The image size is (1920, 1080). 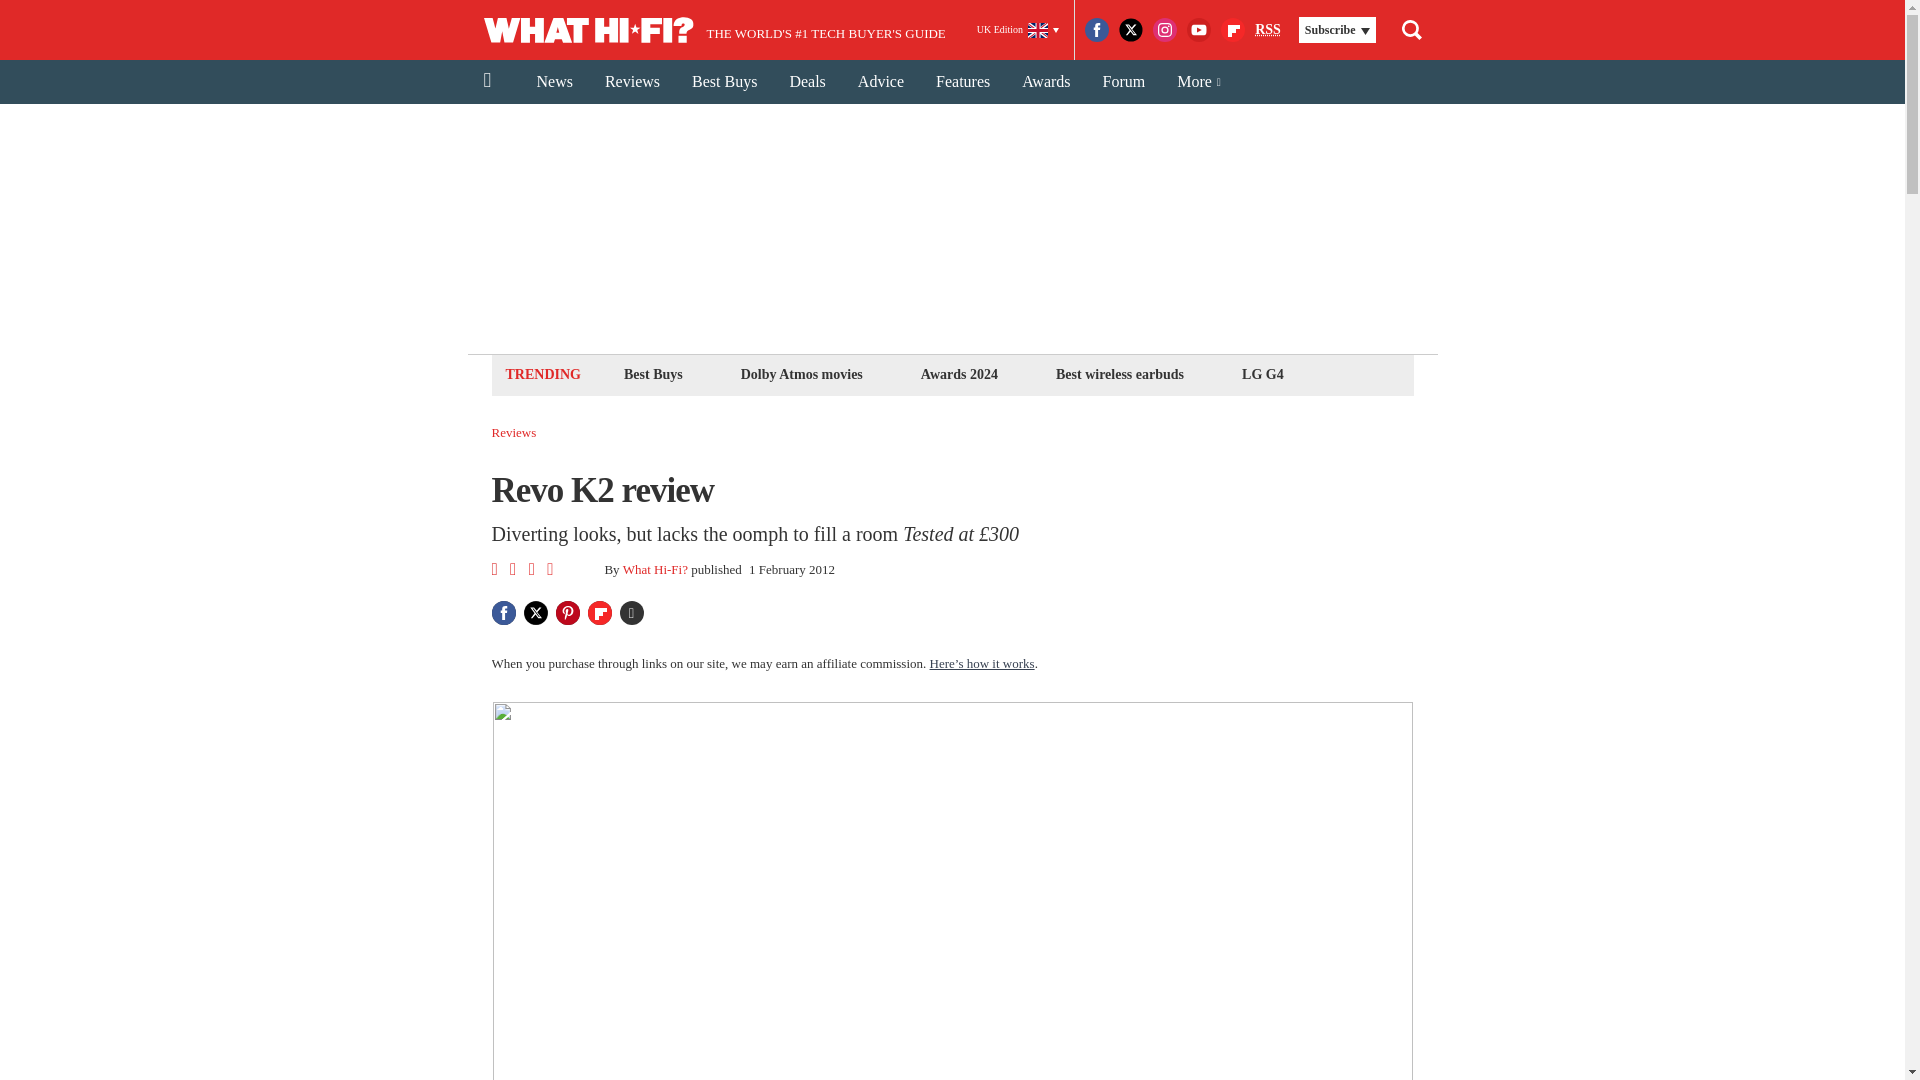 I want to click on Advice, so click(x=880, y=82).